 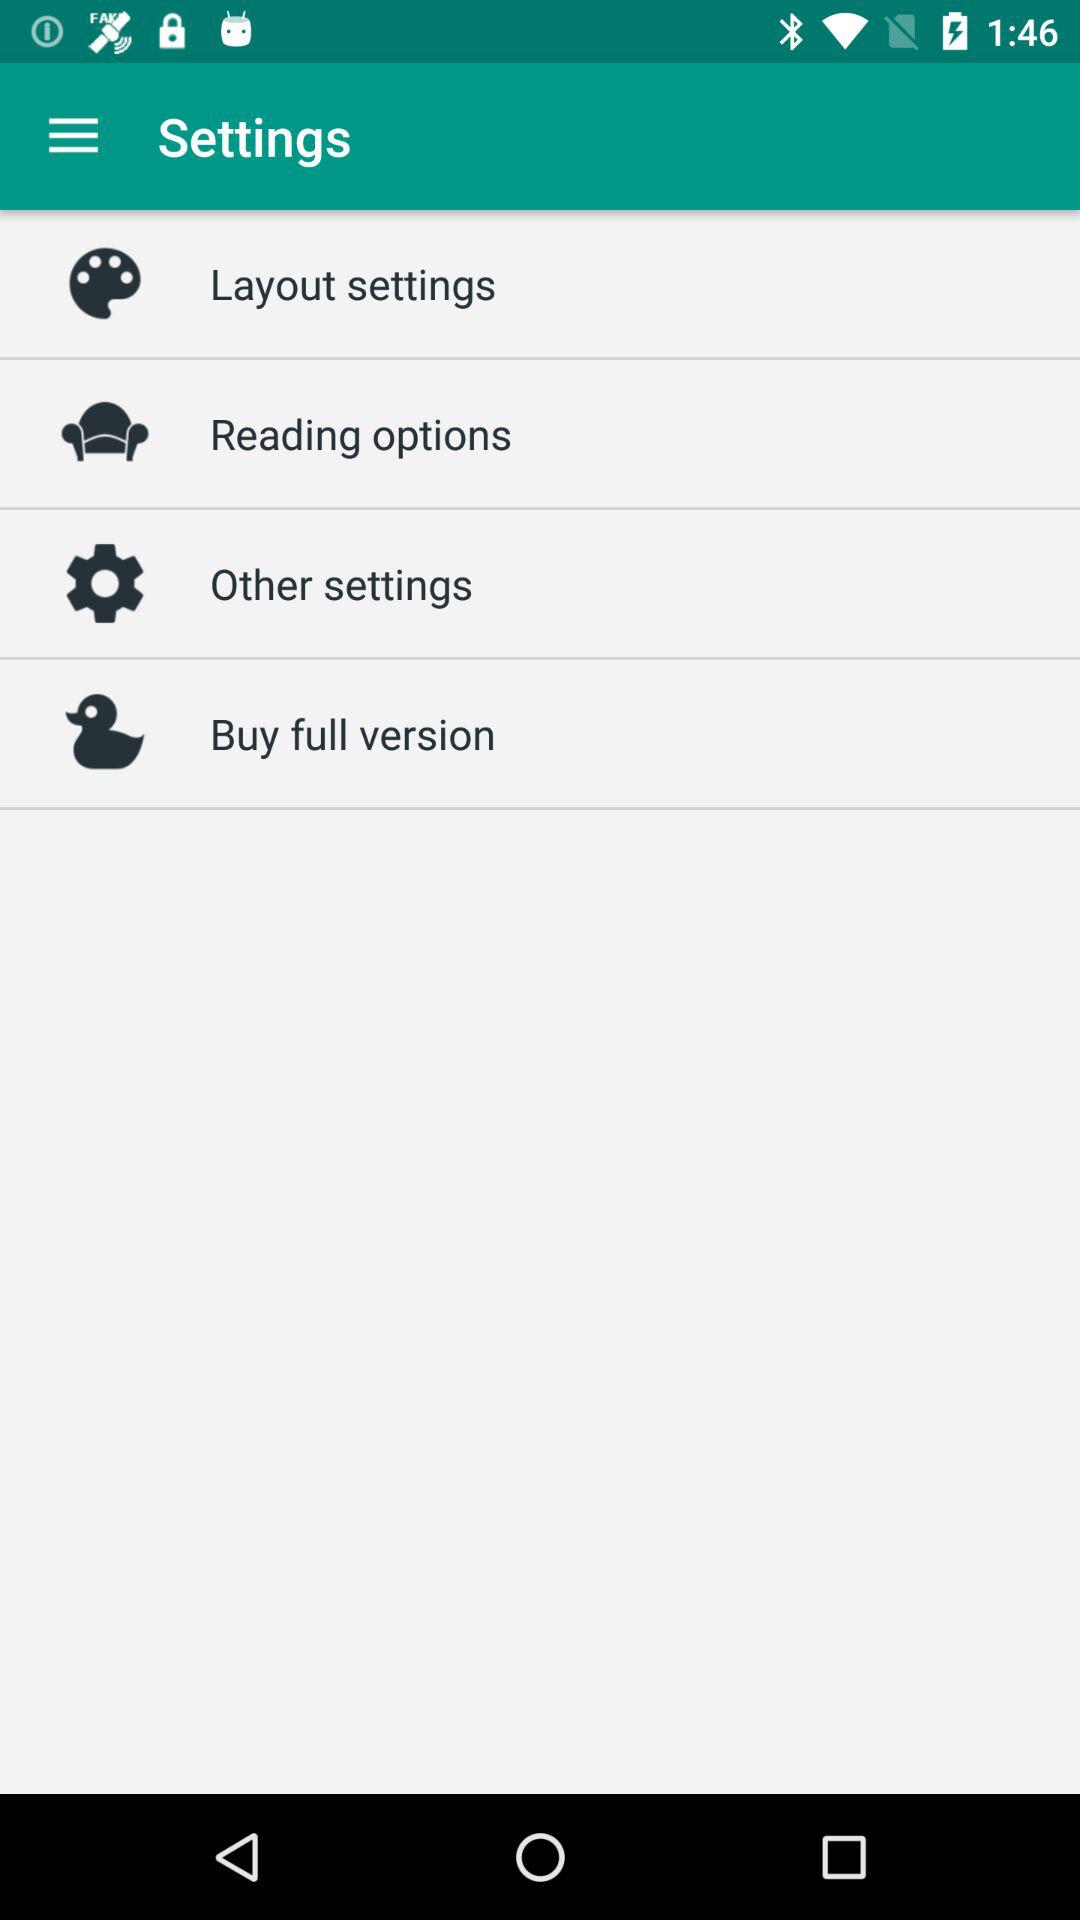 I want to click on open the icon below the settings icon, so click(x=353, y=283).